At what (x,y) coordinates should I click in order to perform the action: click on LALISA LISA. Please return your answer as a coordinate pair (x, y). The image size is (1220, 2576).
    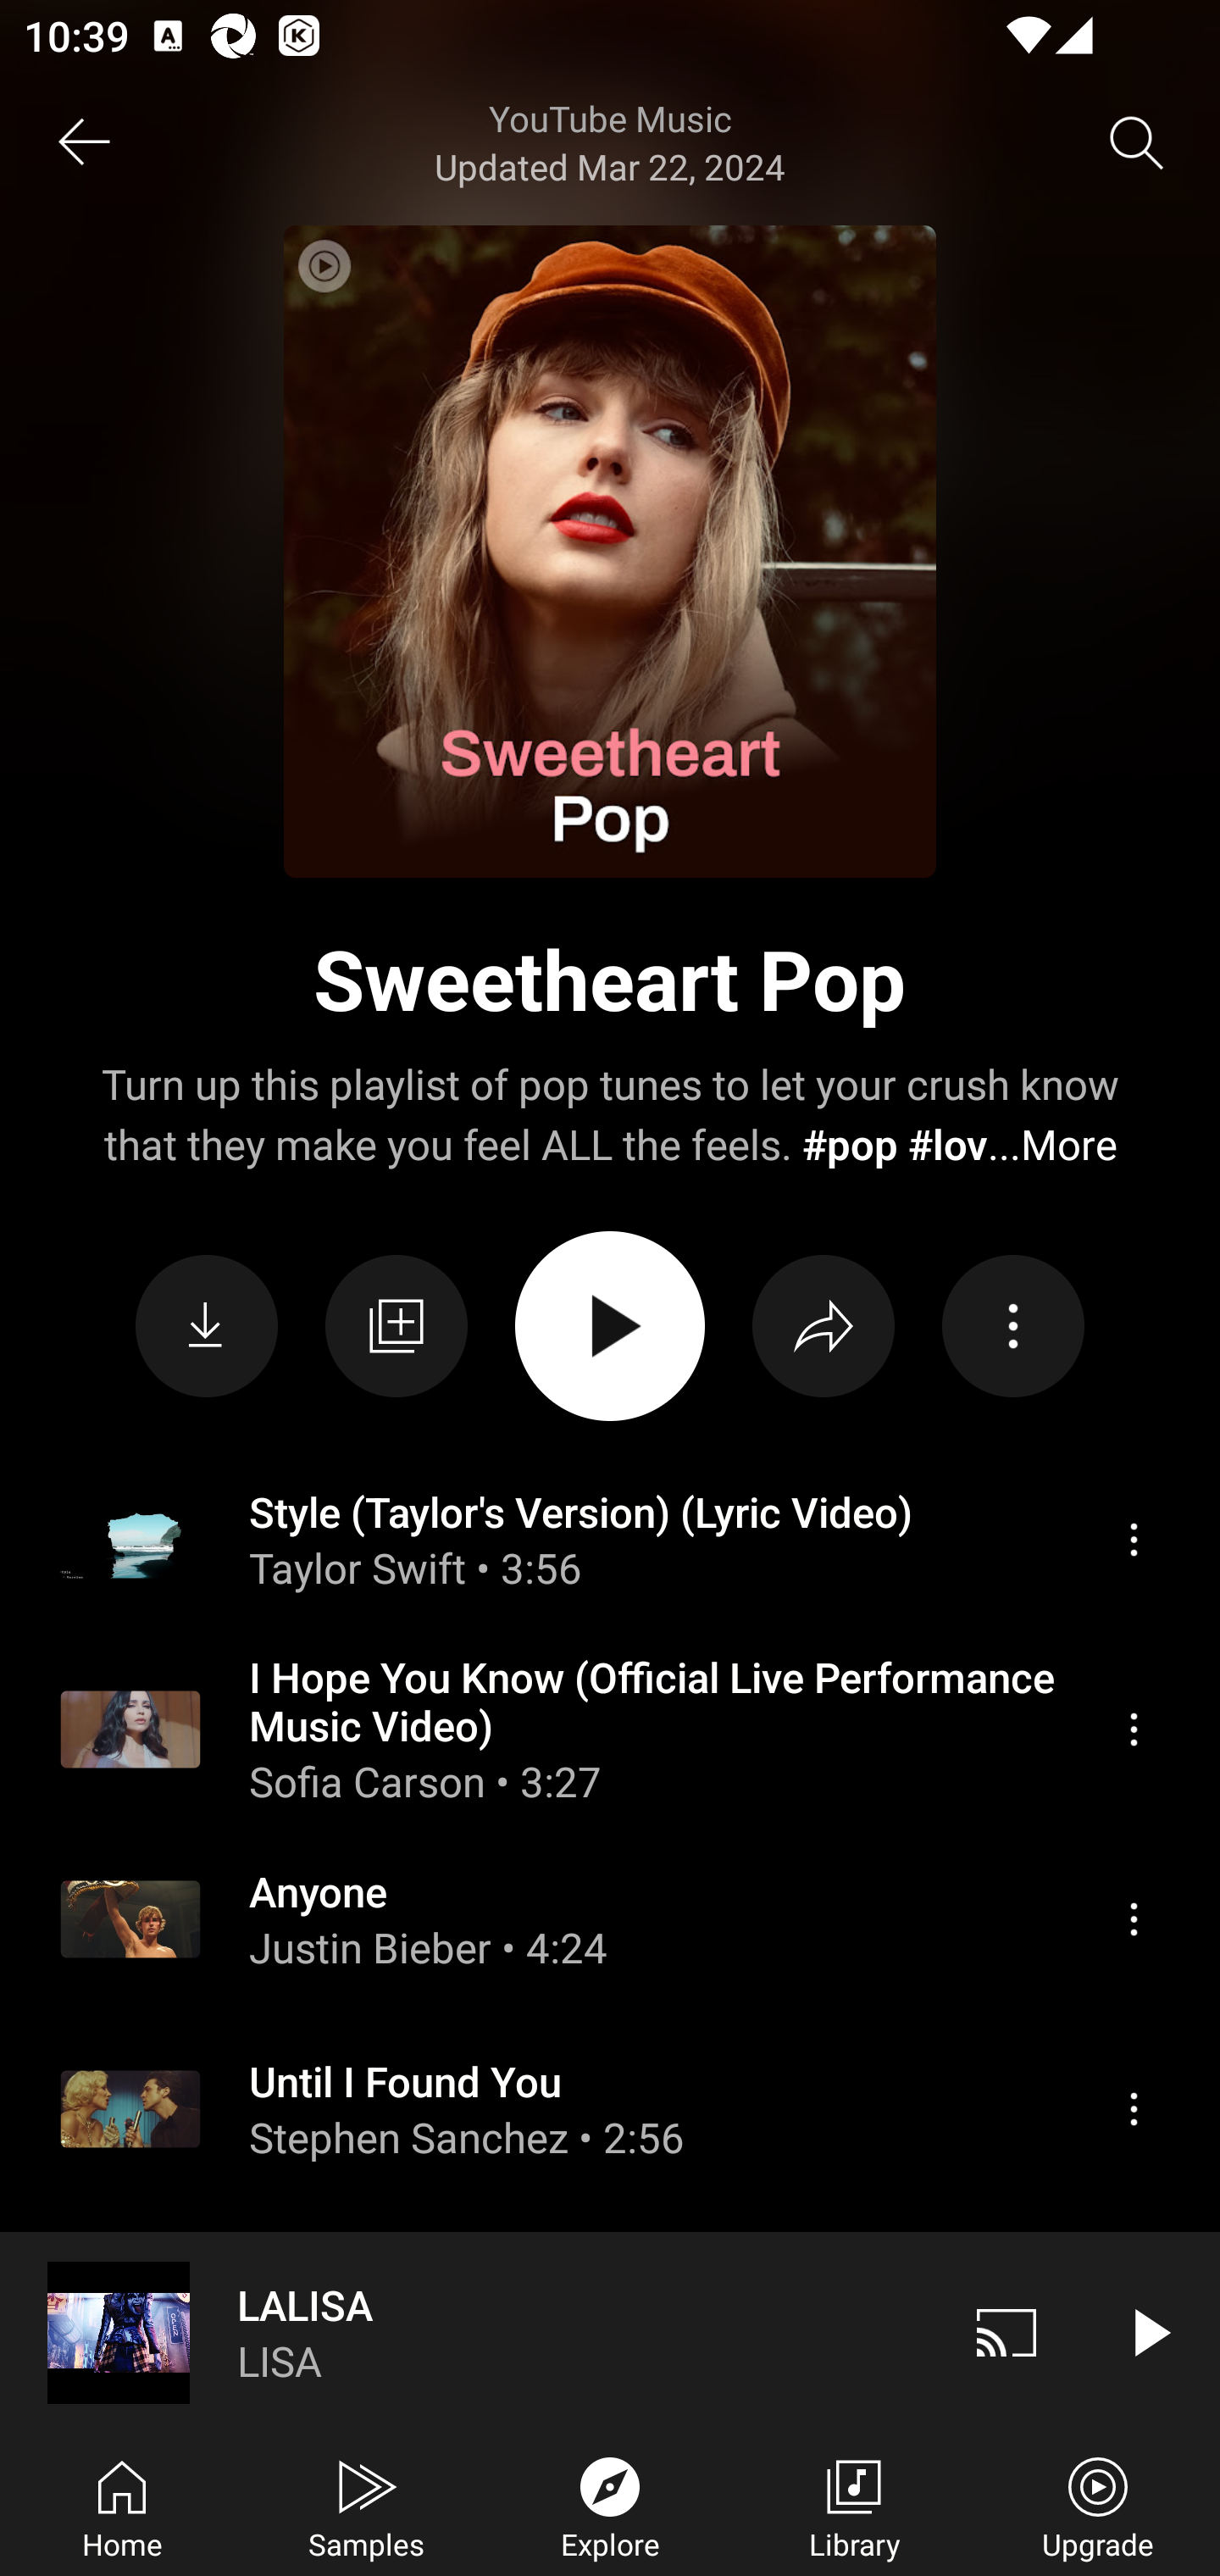
    Looking at the image, I should click on (468, 2332).